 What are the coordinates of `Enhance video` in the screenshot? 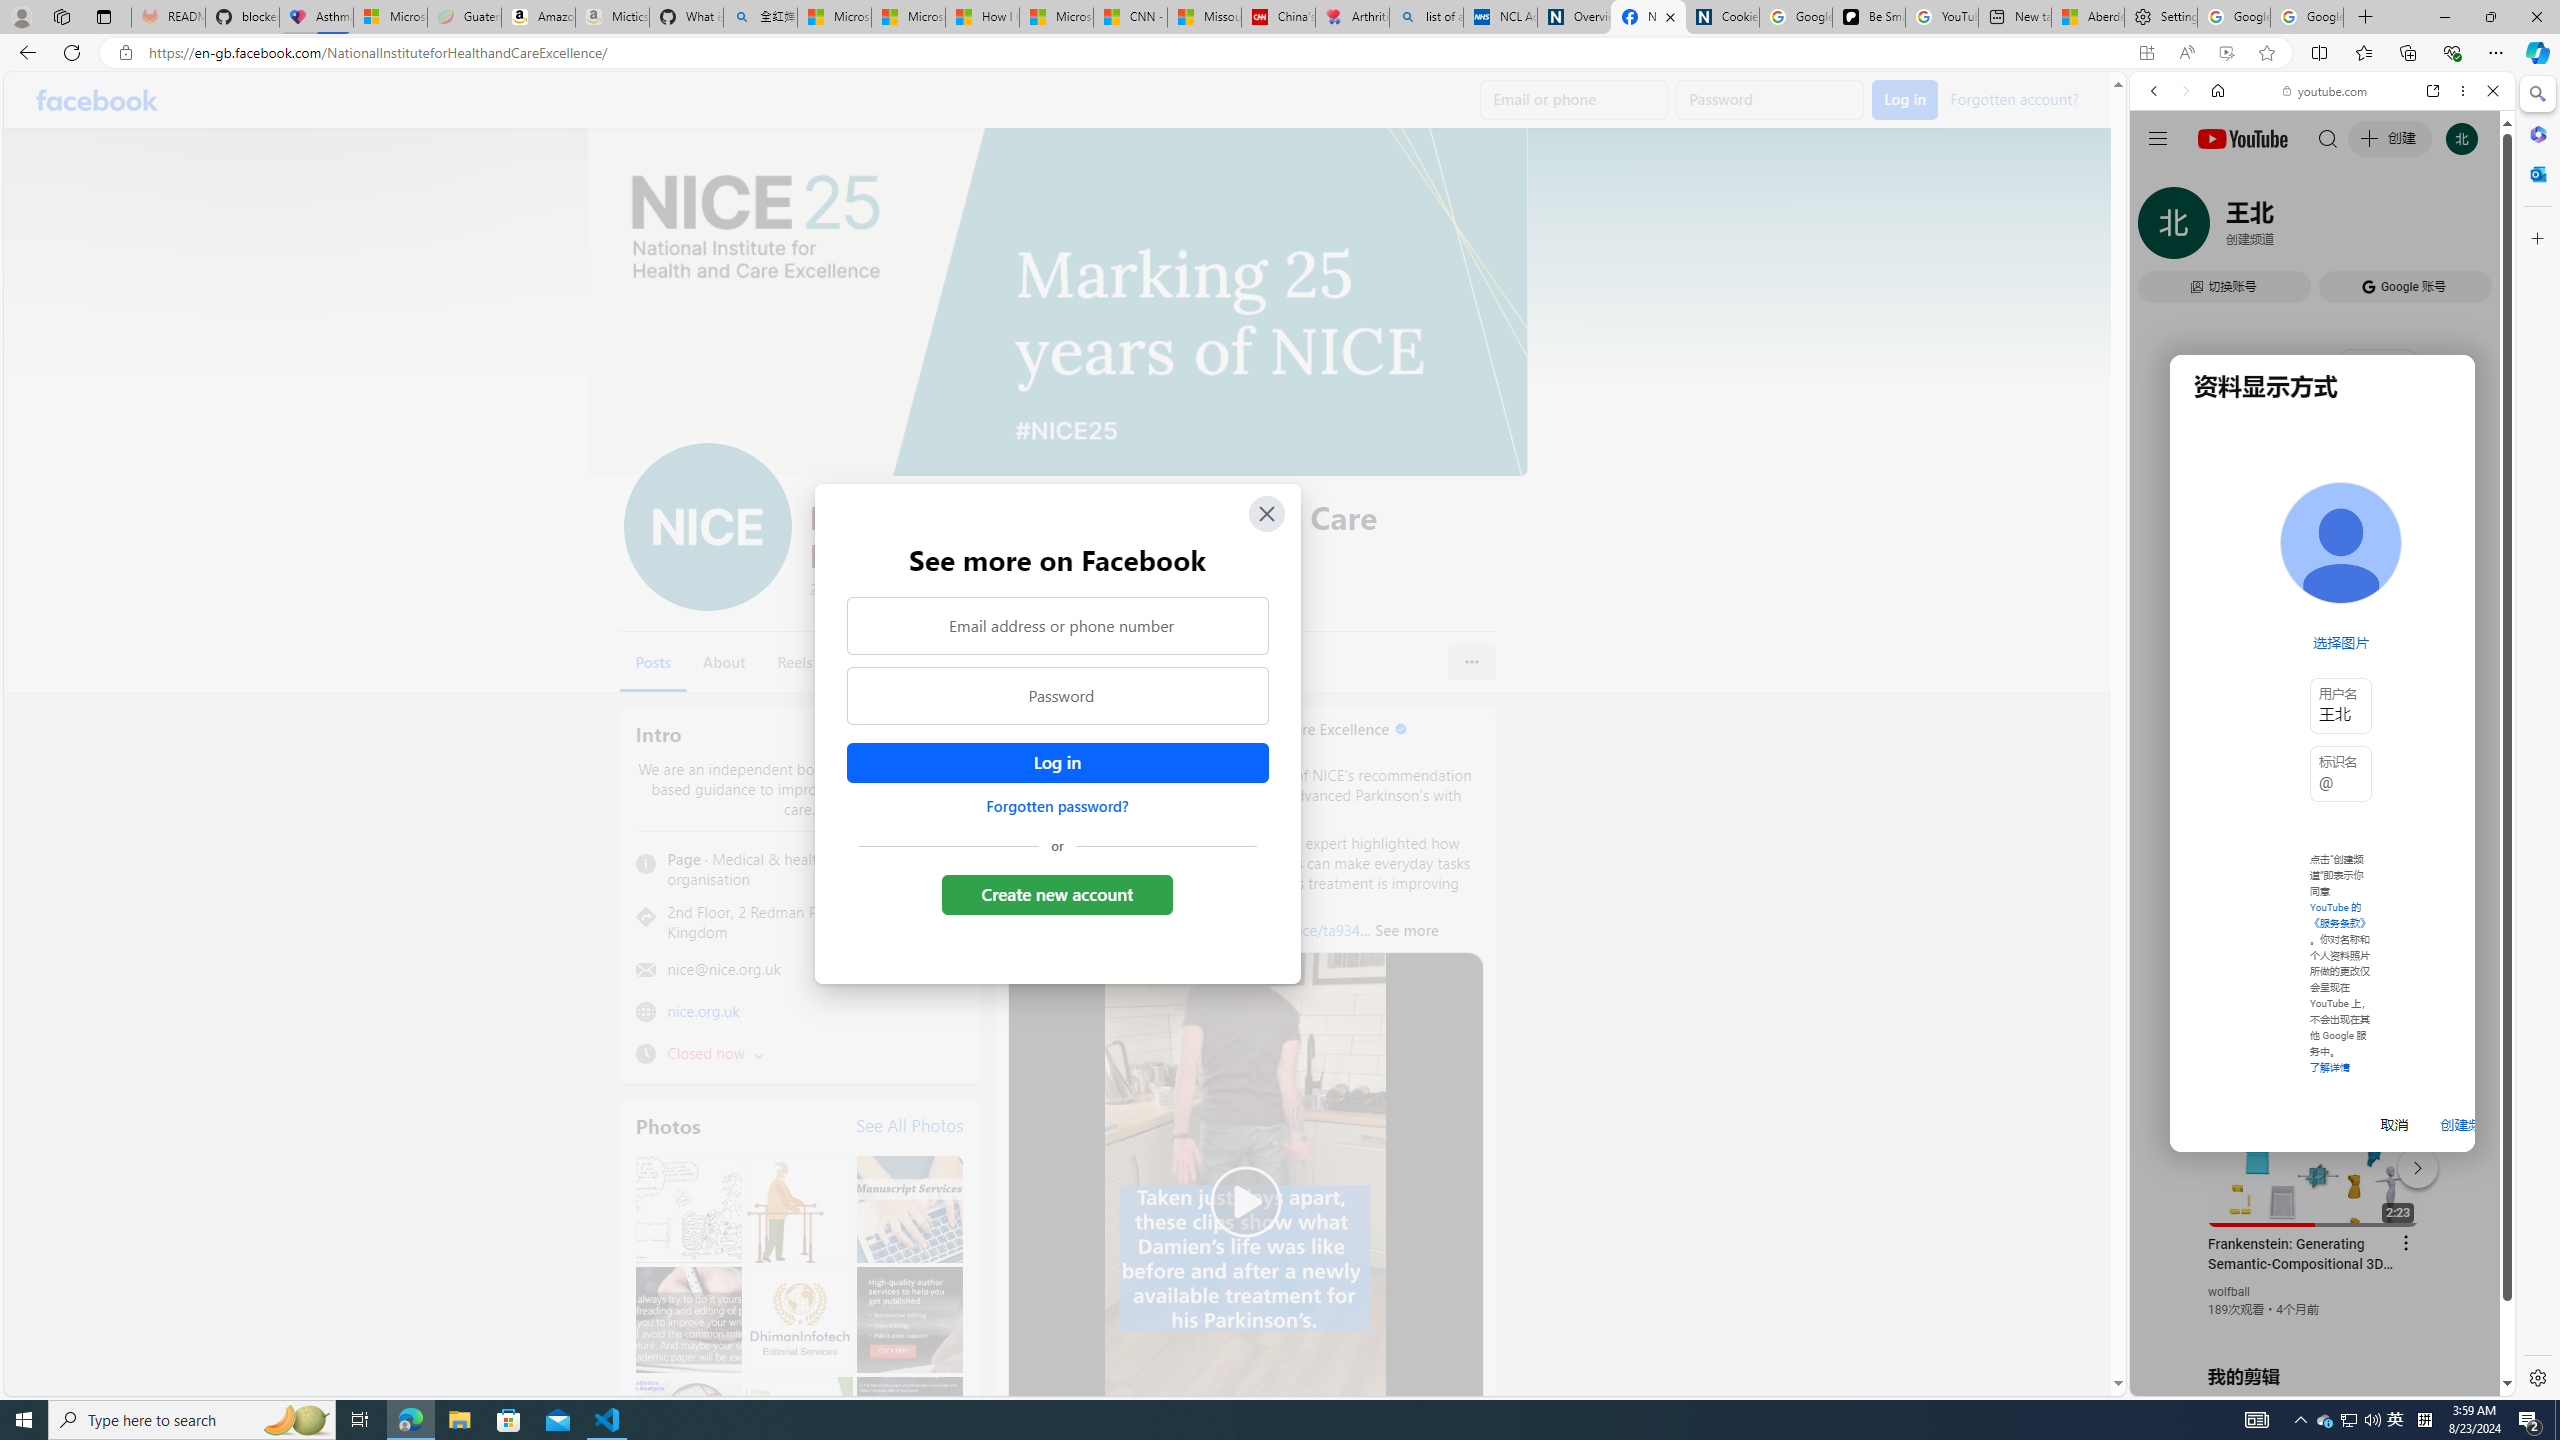 It's located at (2226, 53).